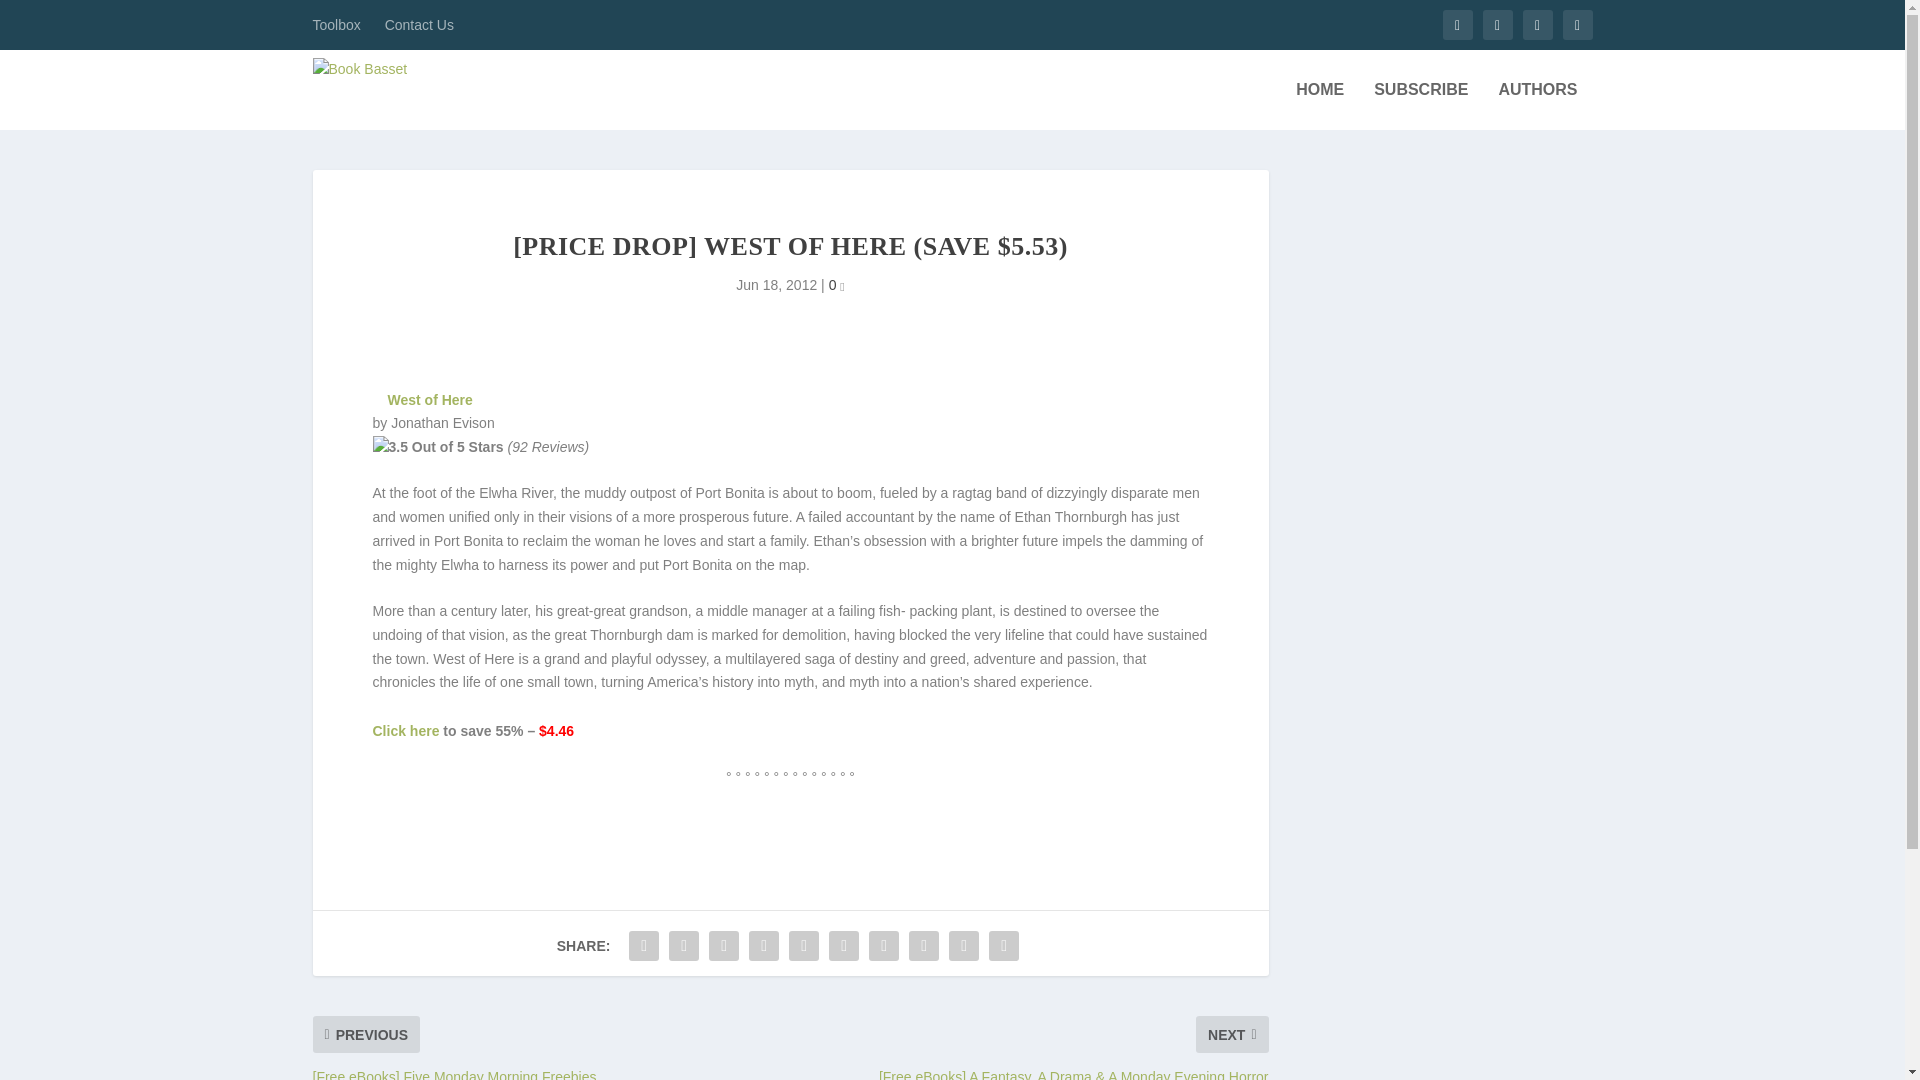 The height and width of the screenshot is (1080, 1920). What do you see at coordinates (836, 284) in the screenshot?
I see `0` at bounding box center [836, 284].